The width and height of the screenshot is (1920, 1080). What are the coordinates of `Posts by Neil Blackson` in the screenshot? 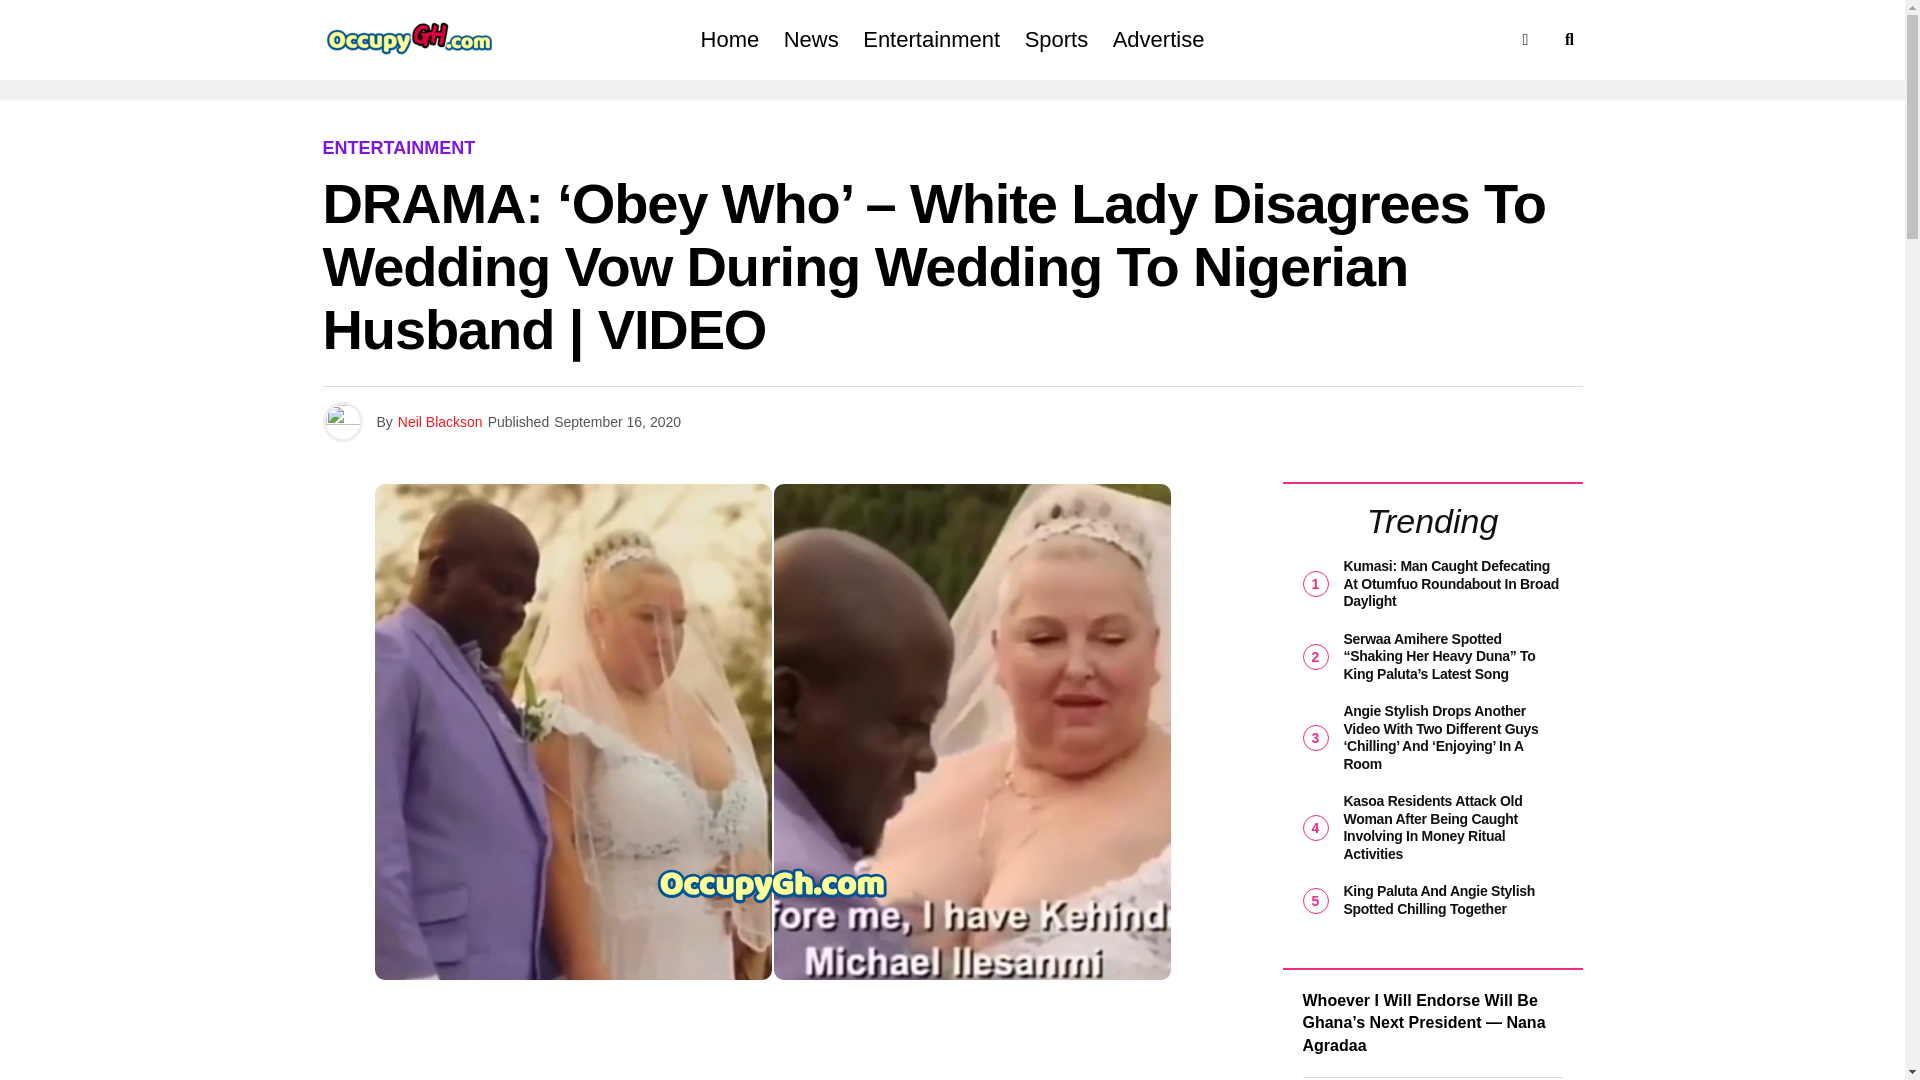 It's located at (440, 421).